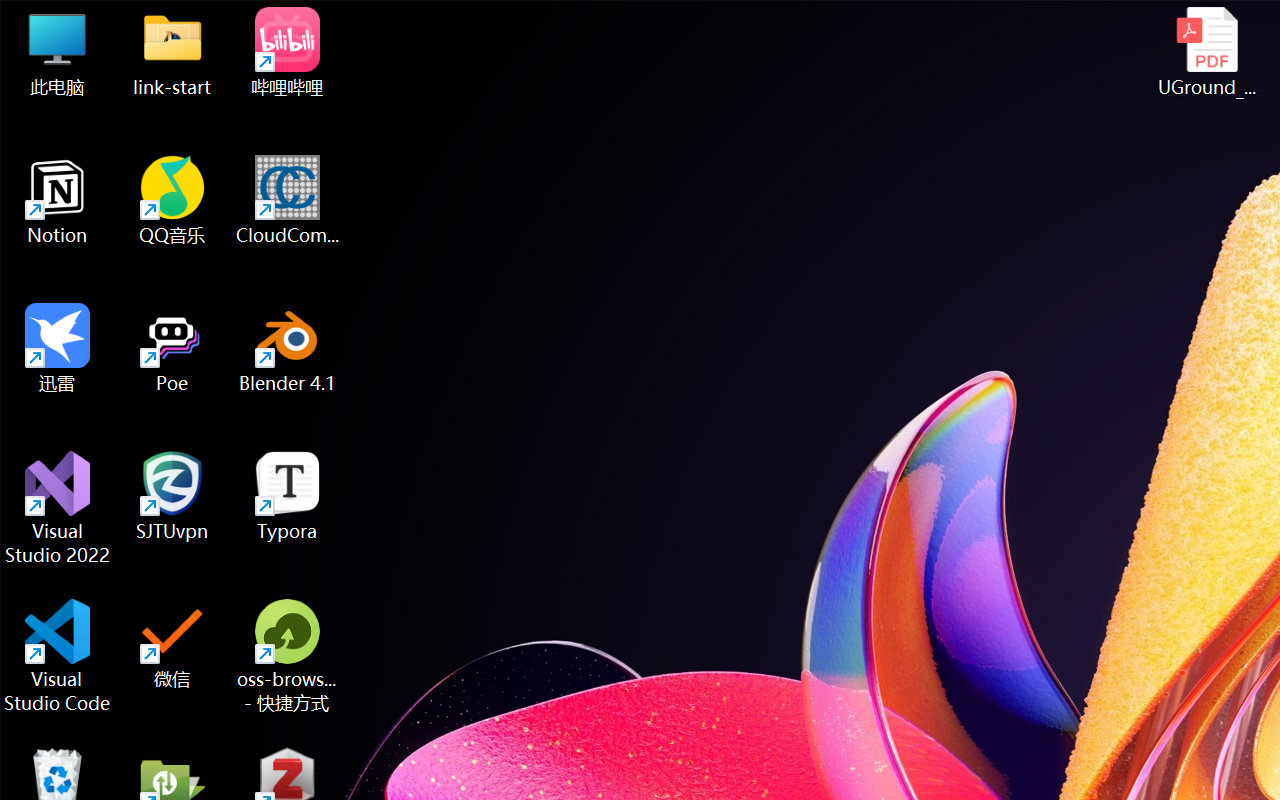 The width and height of the screenshot is (1280, 800). I want to click on Visual Studio 2022, so click(58, 508).